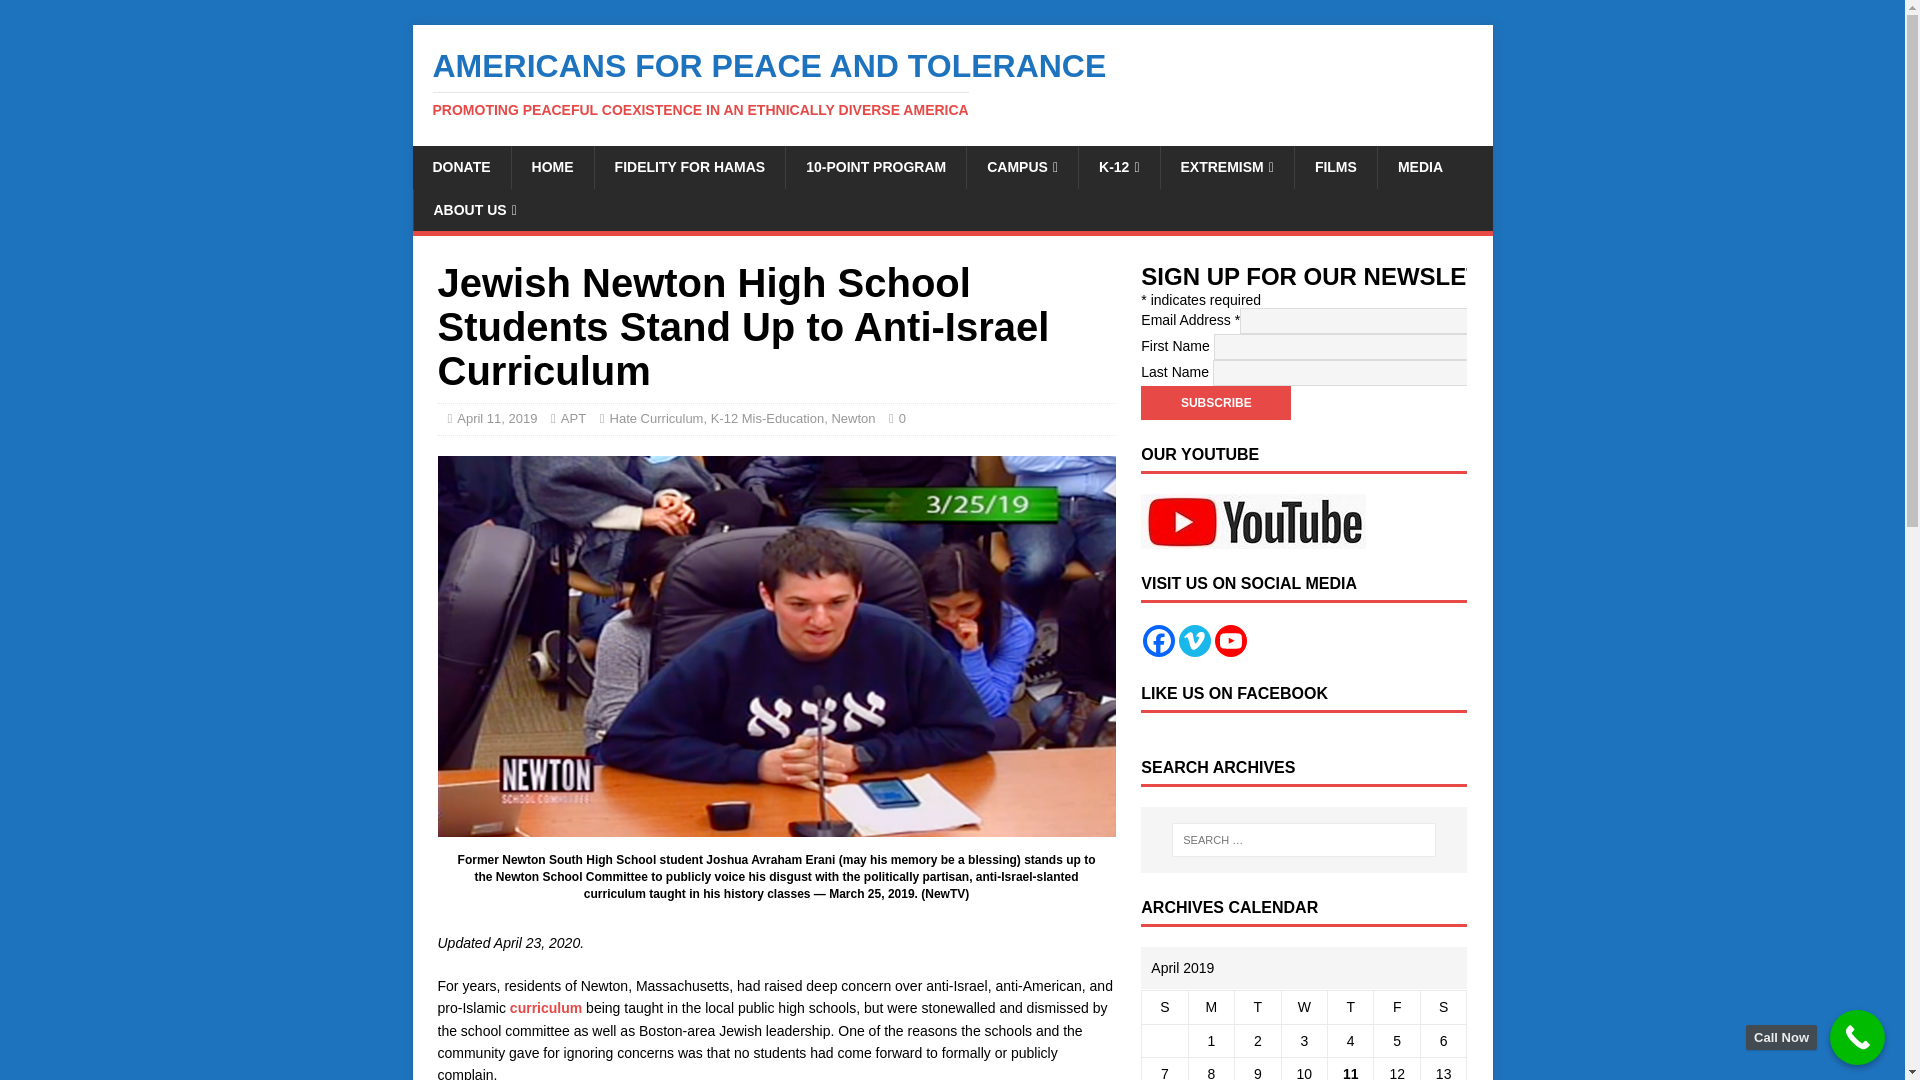 Image resolution: width=1920 pixels, height=1080 pixels. I want to click on Americans for Peace and Tolerance, so click(952, 83).